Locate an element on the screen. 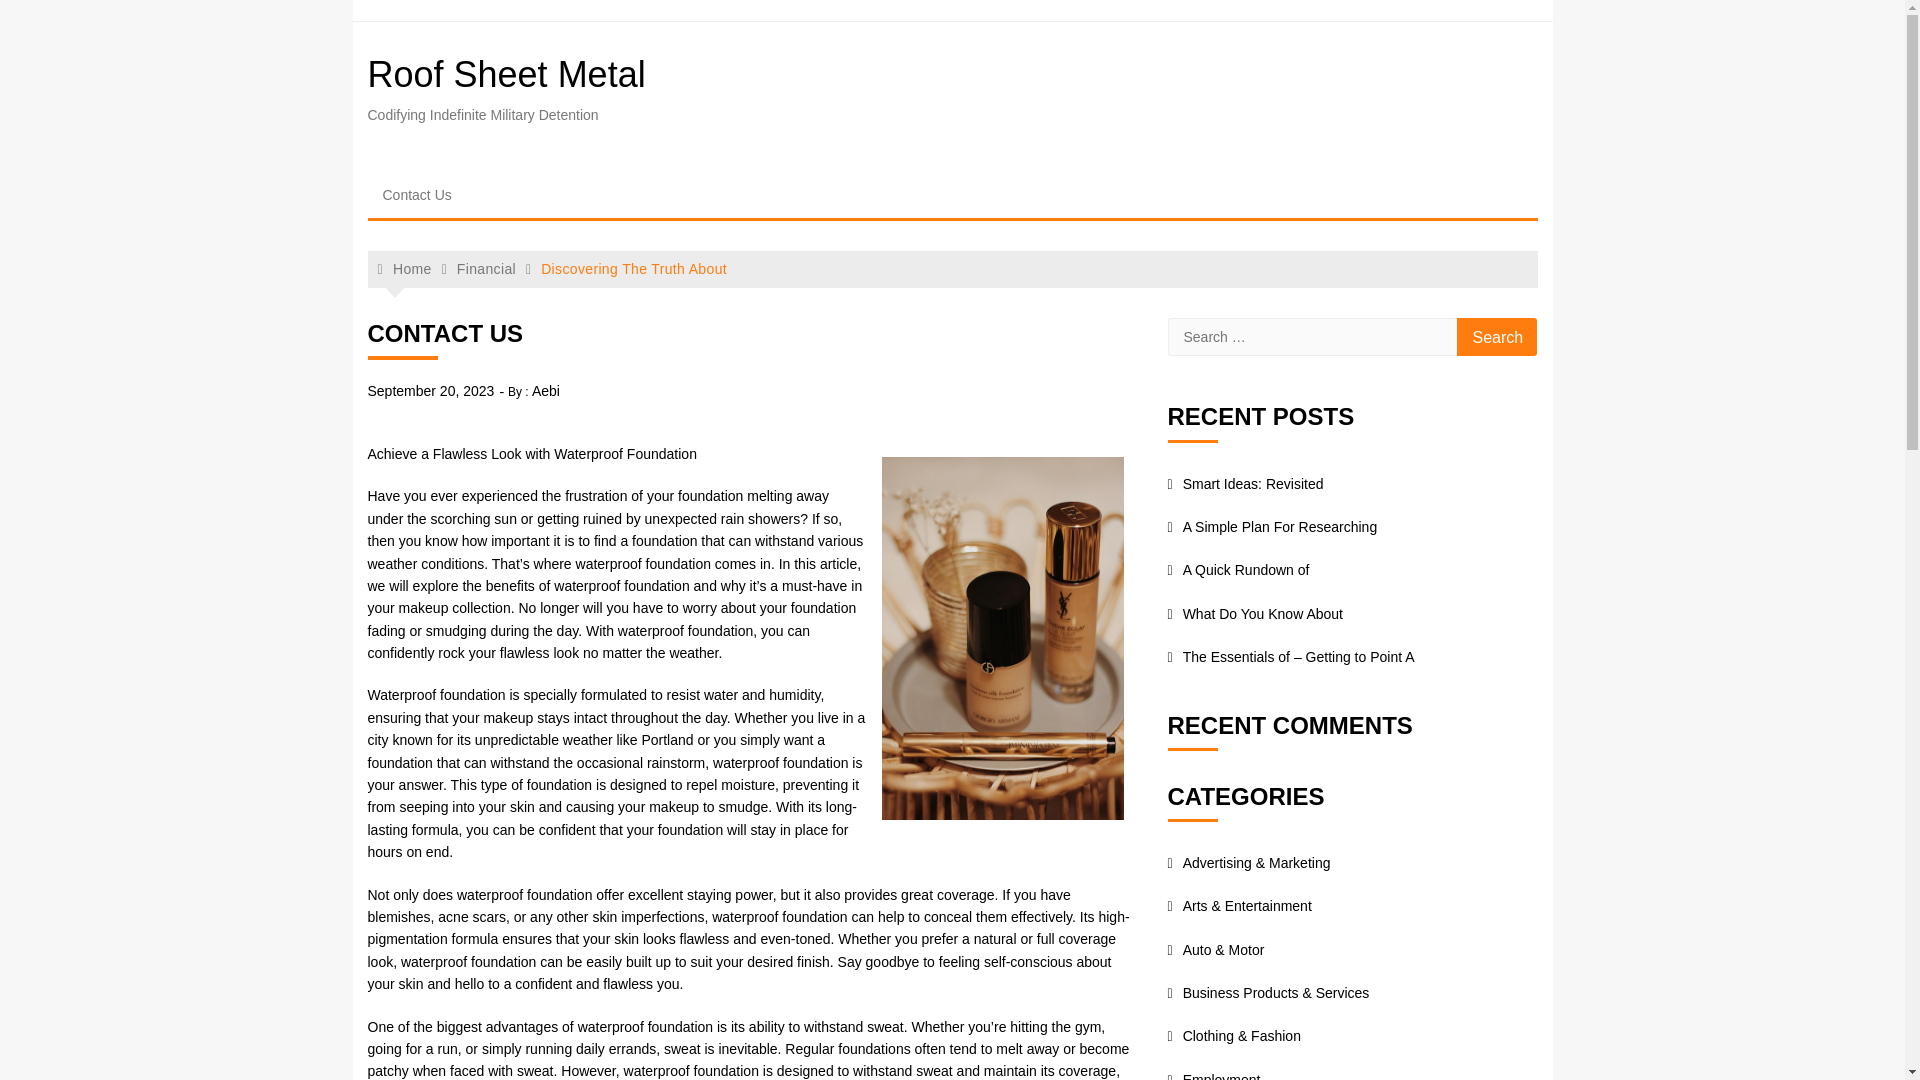 The height and width of the screenshot is (1080, 1920). What Do You Know About is located at coordinates (1254, 614).